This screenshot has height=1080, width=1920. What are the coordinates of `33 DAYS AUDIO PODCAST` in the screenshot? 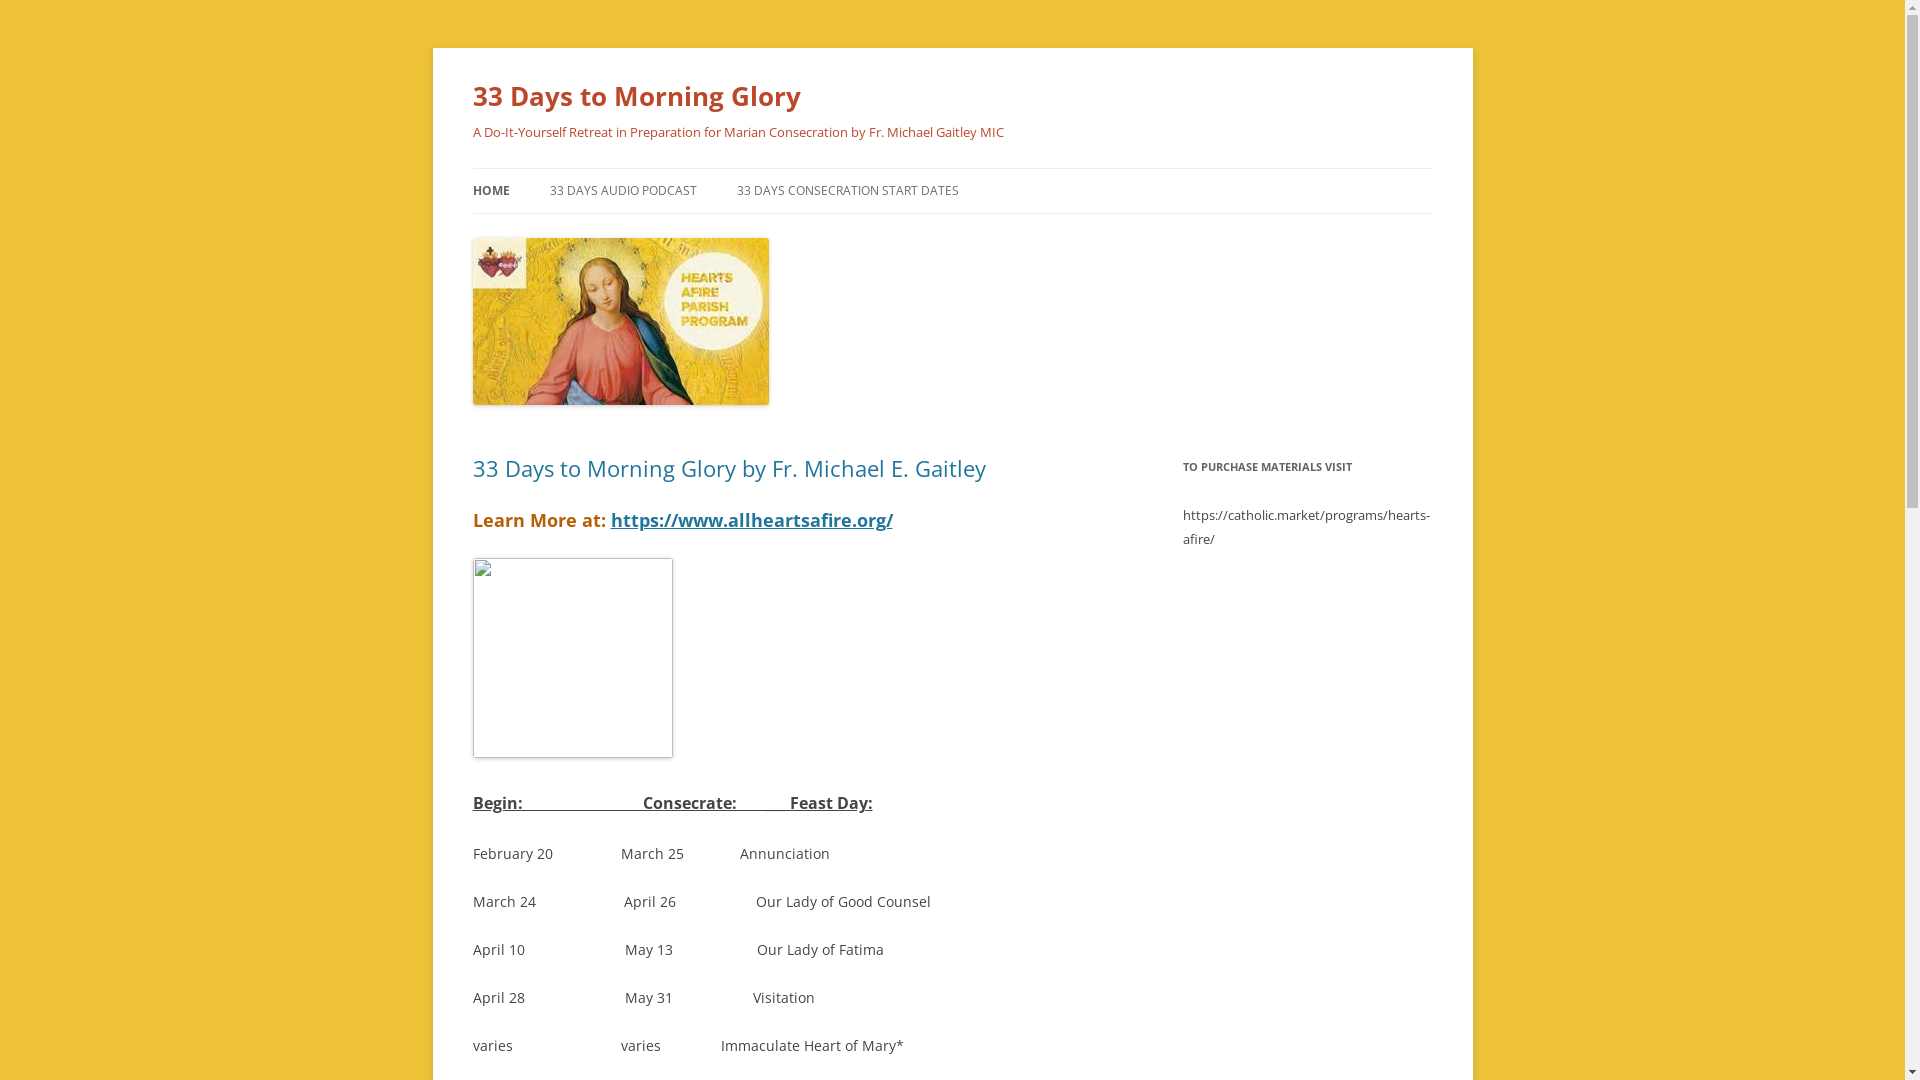 It's located at (624, 191).